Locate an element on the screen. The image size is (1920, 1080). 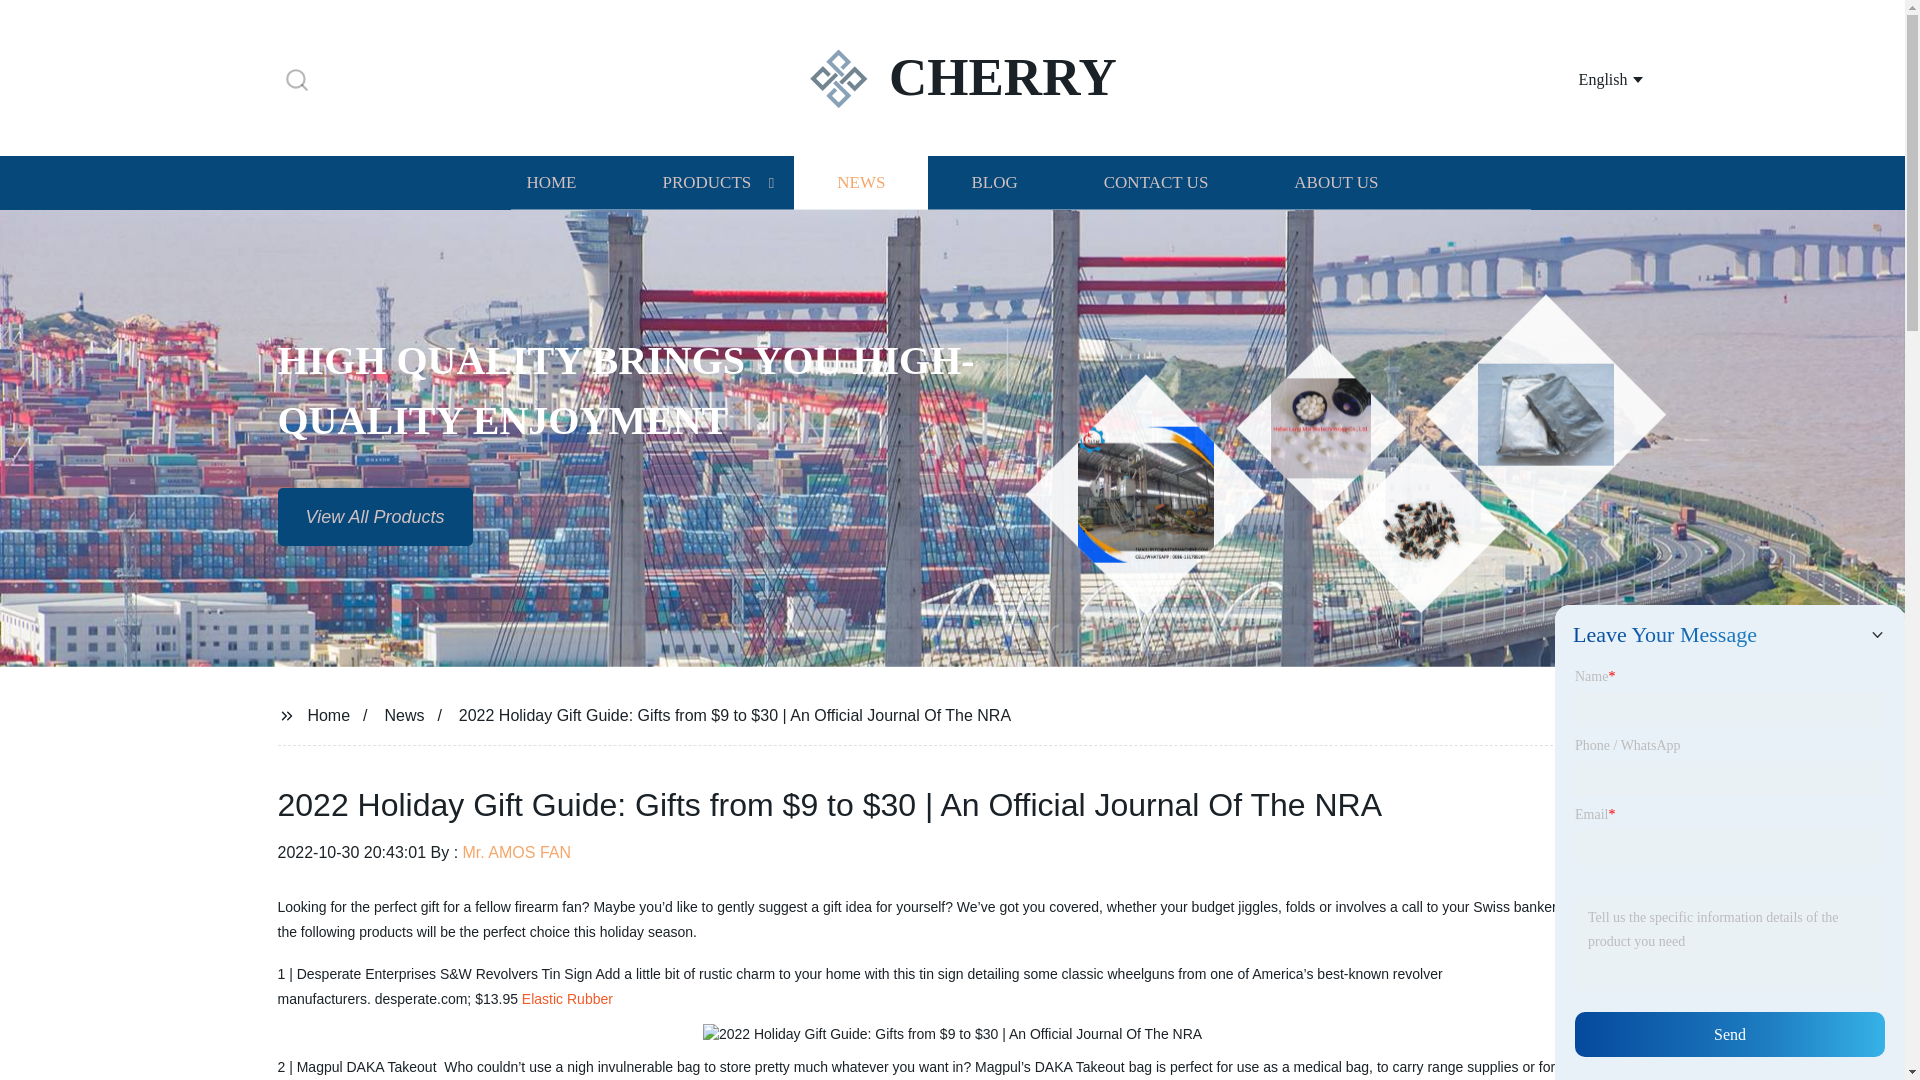
ABOUT US is located at coordinates (1336, 182).